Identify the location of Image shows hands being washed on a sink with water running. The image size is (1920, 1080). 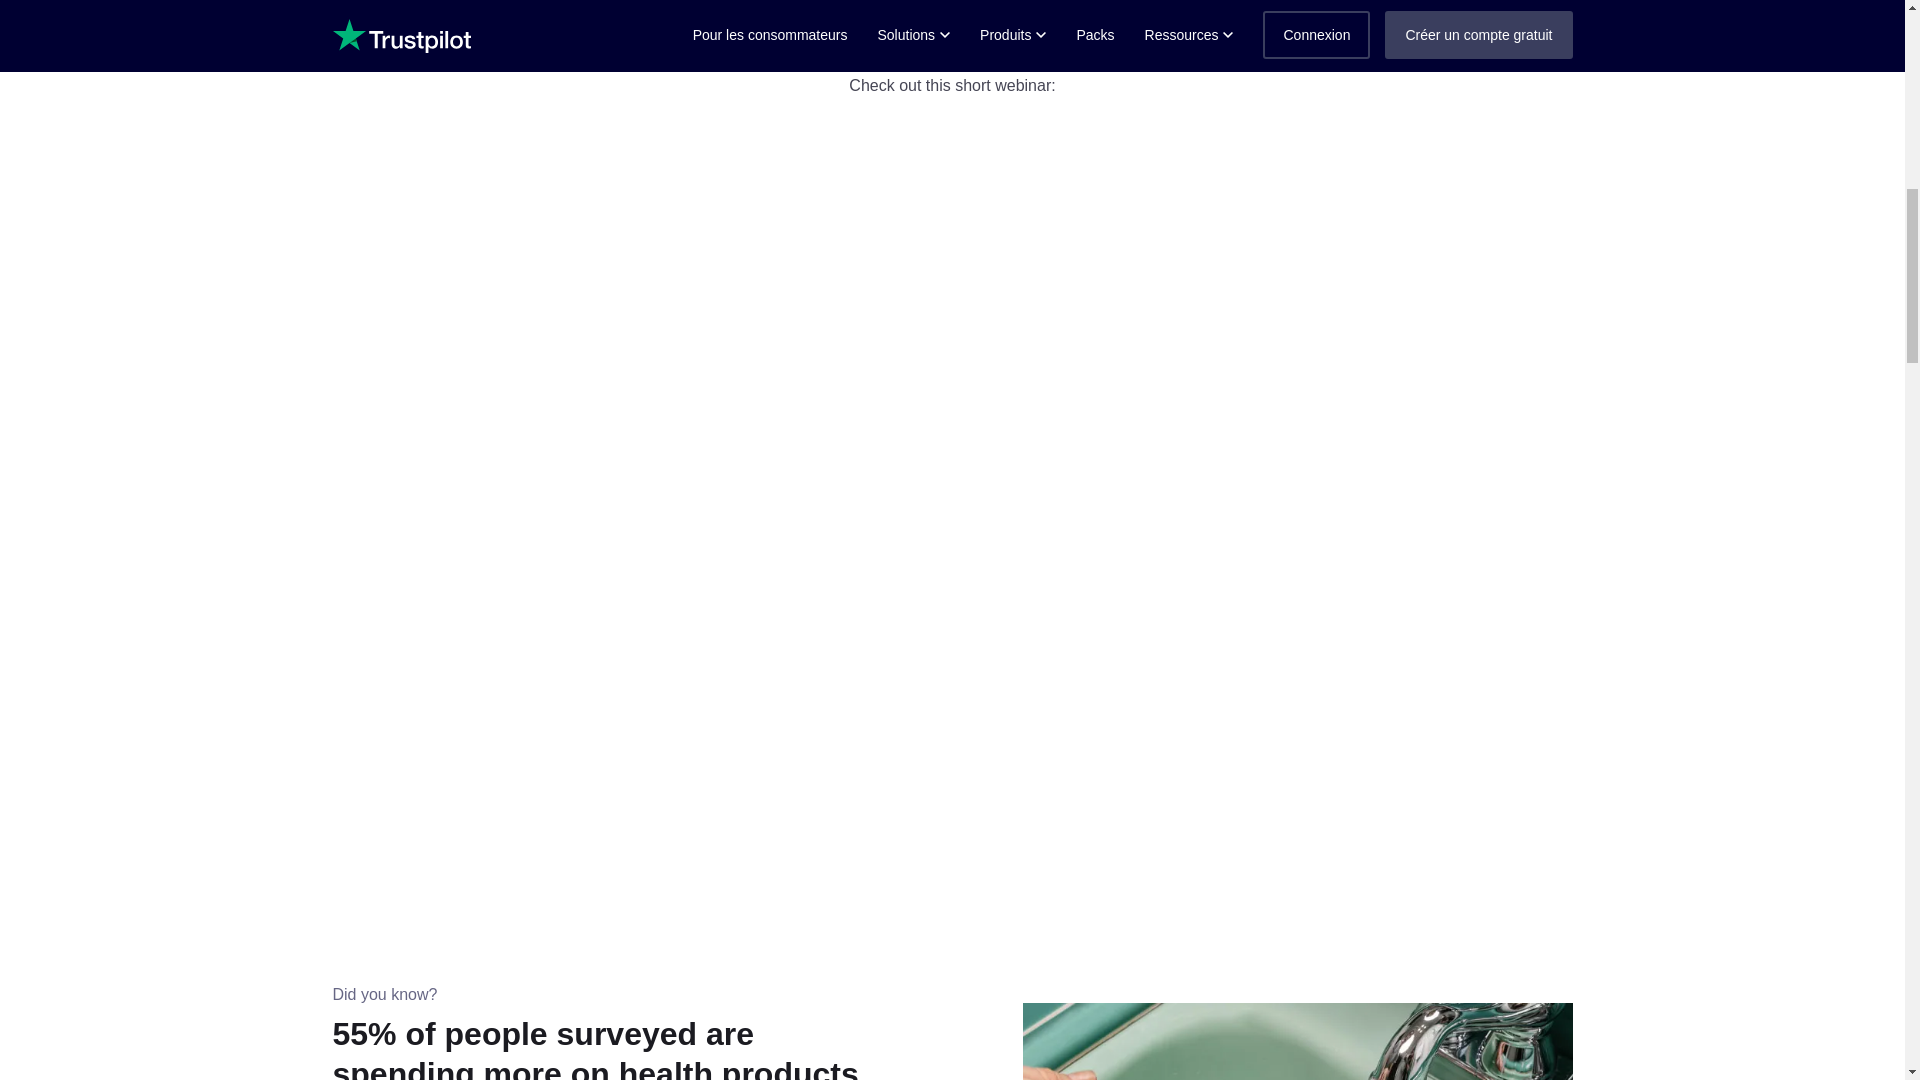
(1296, 1042).